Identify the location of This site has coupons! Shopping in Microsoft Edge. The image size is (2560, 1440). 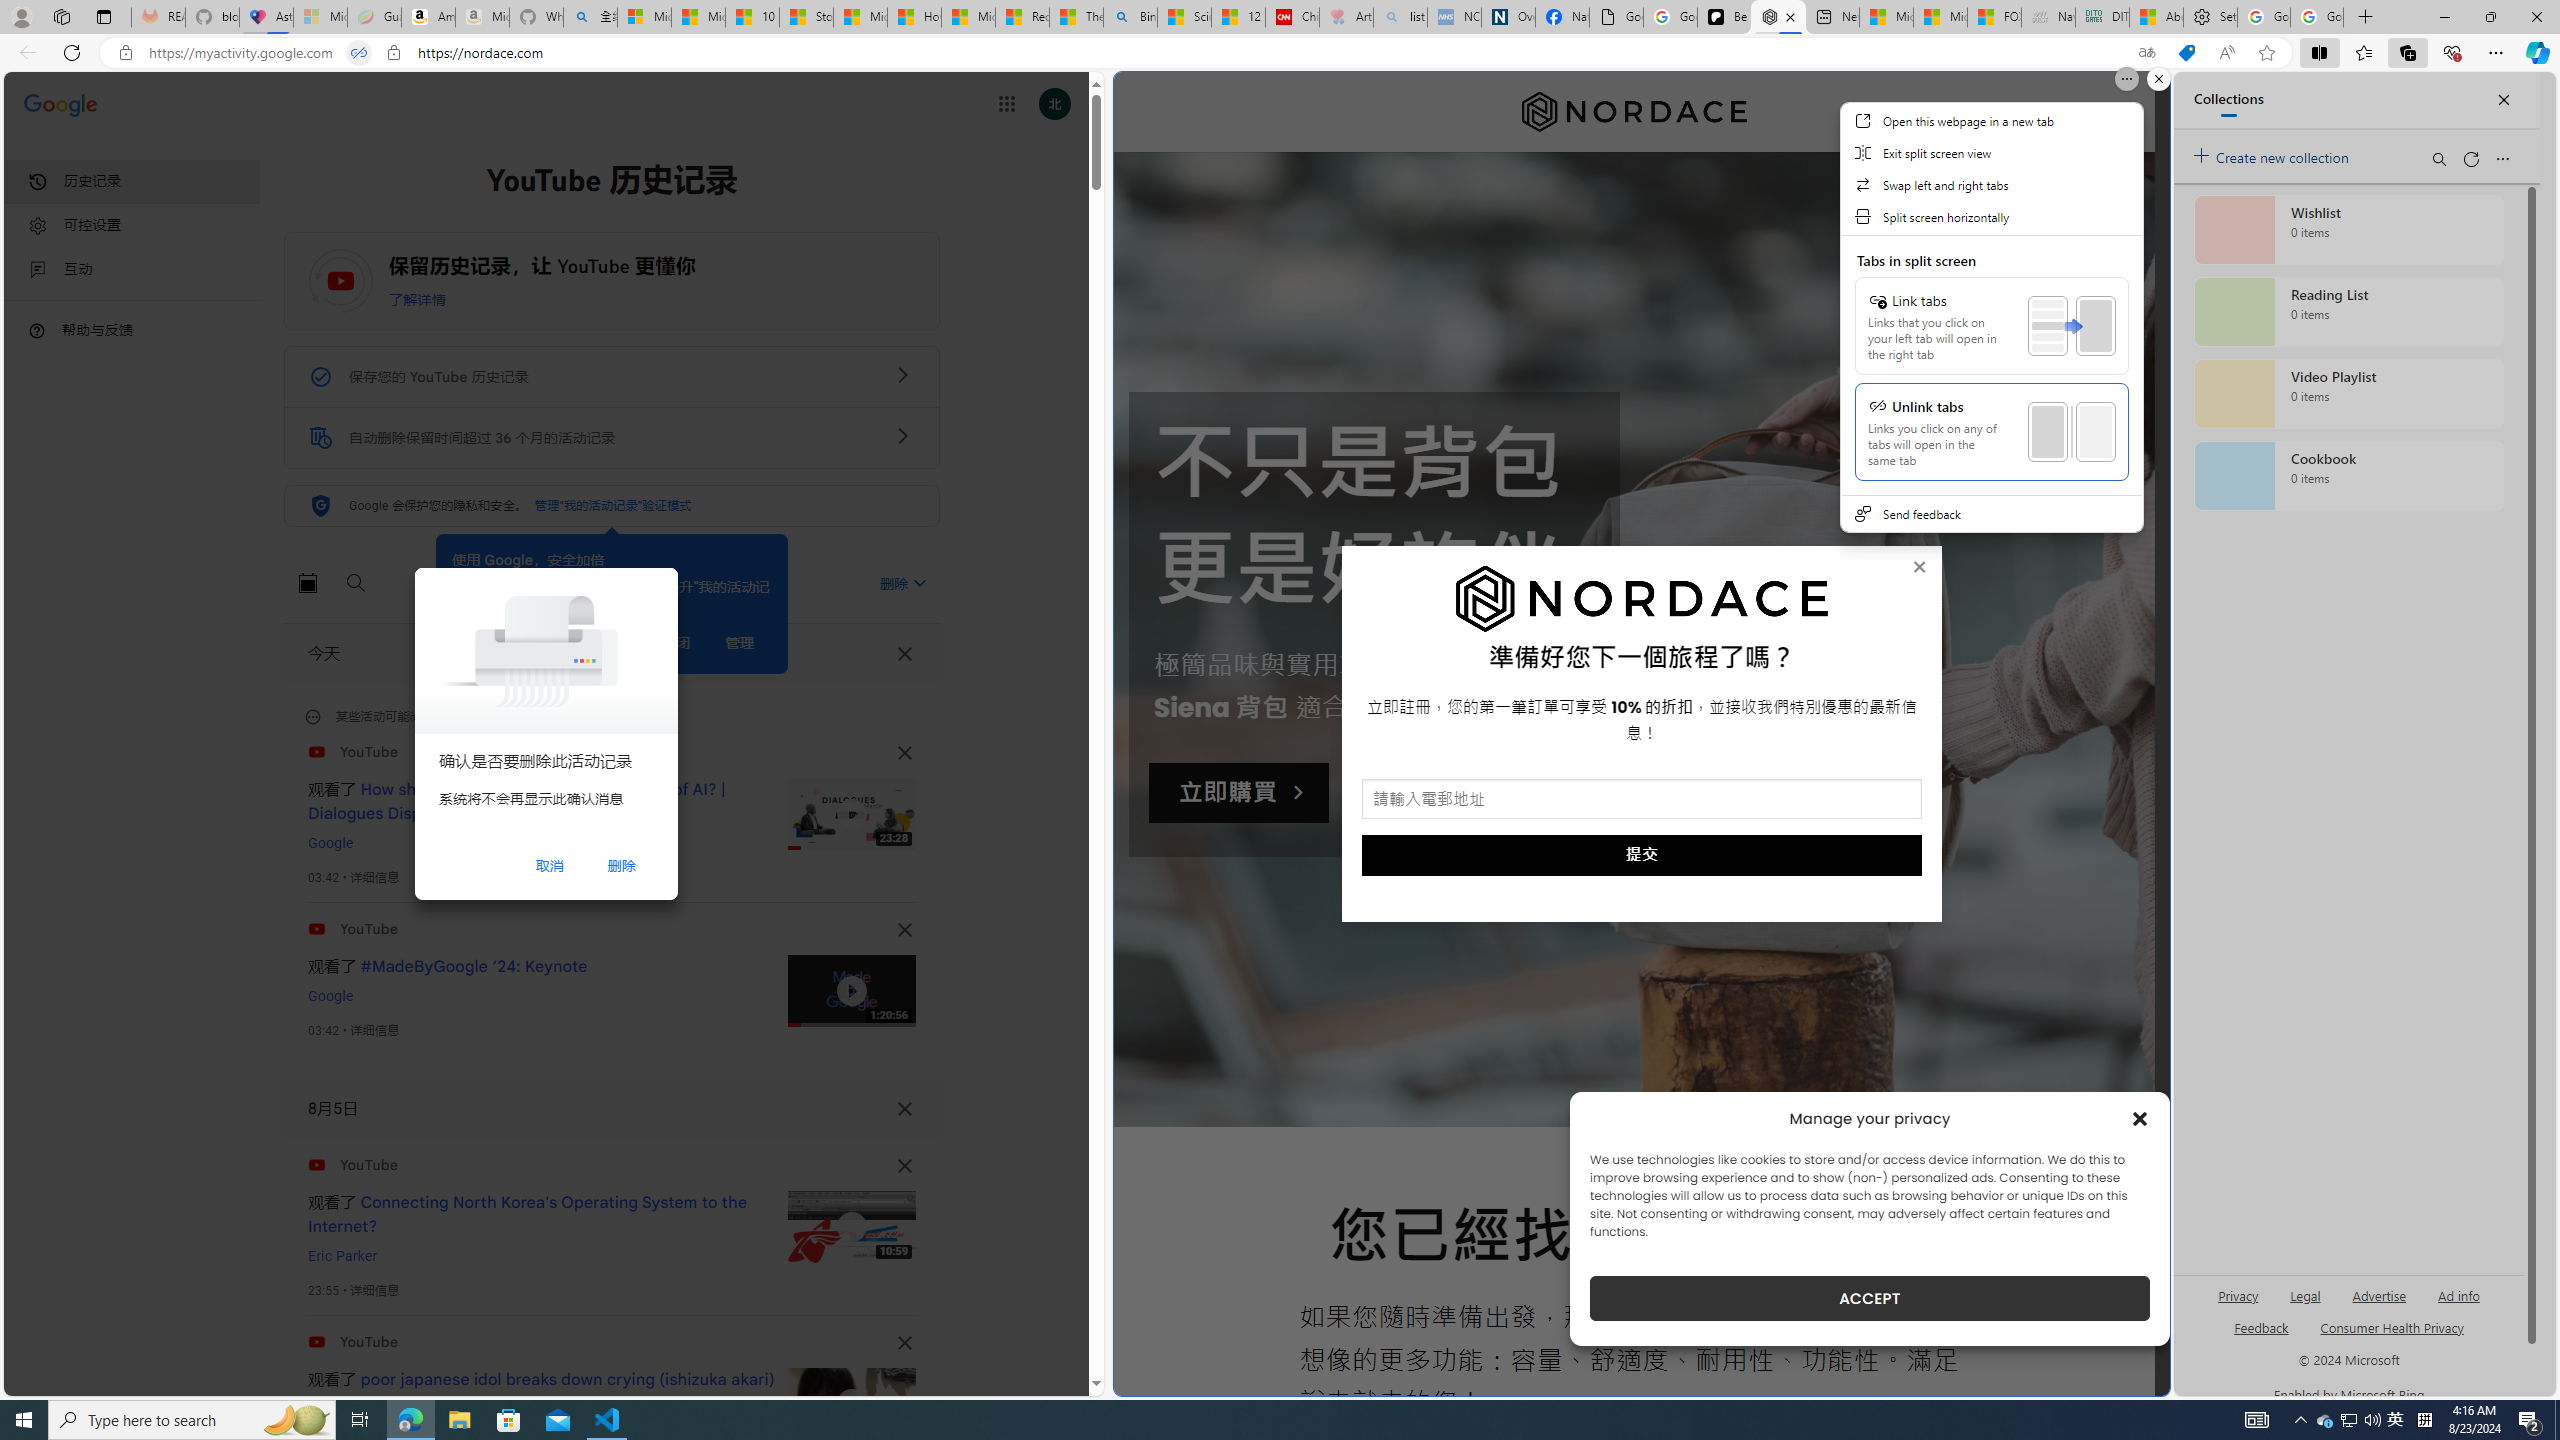
(2186, 53).